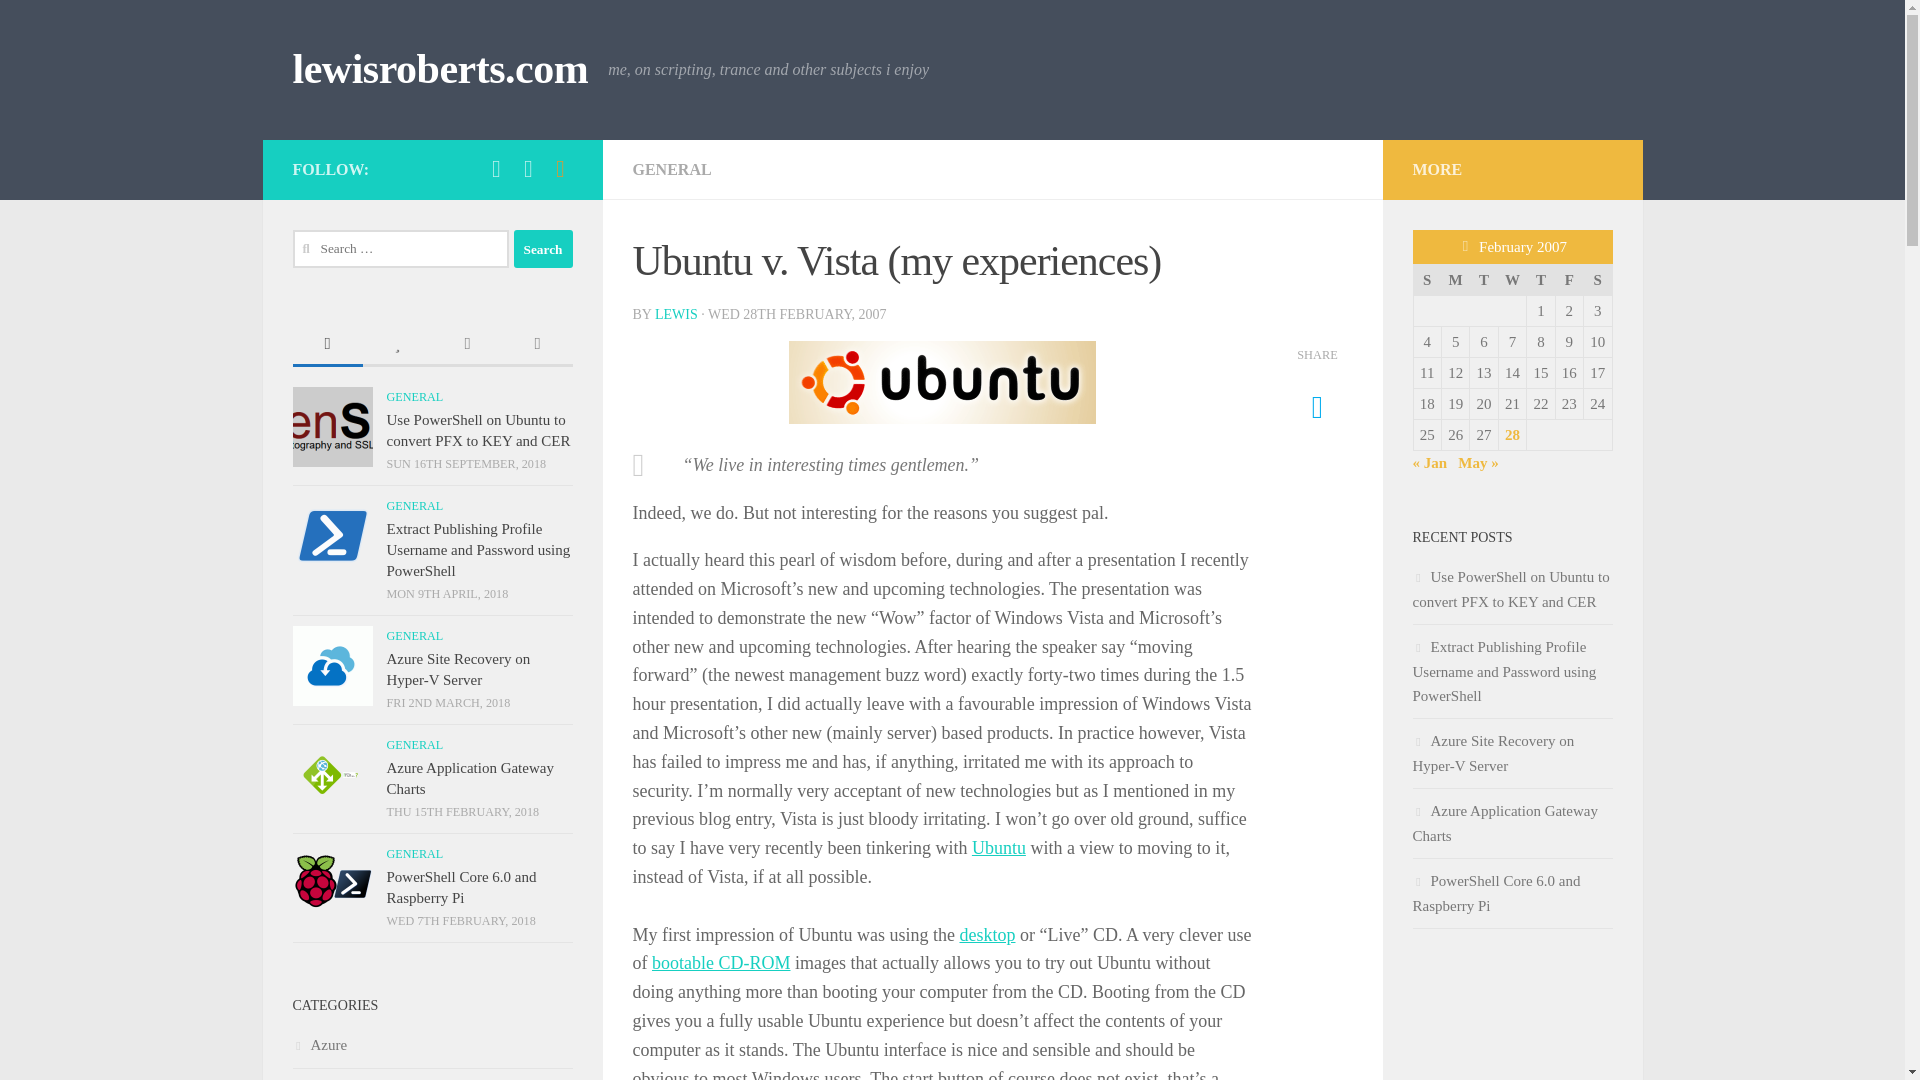 The height and width of the screenshot is (1080, 1920). Describe the element at coordinates (496, 168) in the screenshot. I see `Follow me on Twitter` at that location.